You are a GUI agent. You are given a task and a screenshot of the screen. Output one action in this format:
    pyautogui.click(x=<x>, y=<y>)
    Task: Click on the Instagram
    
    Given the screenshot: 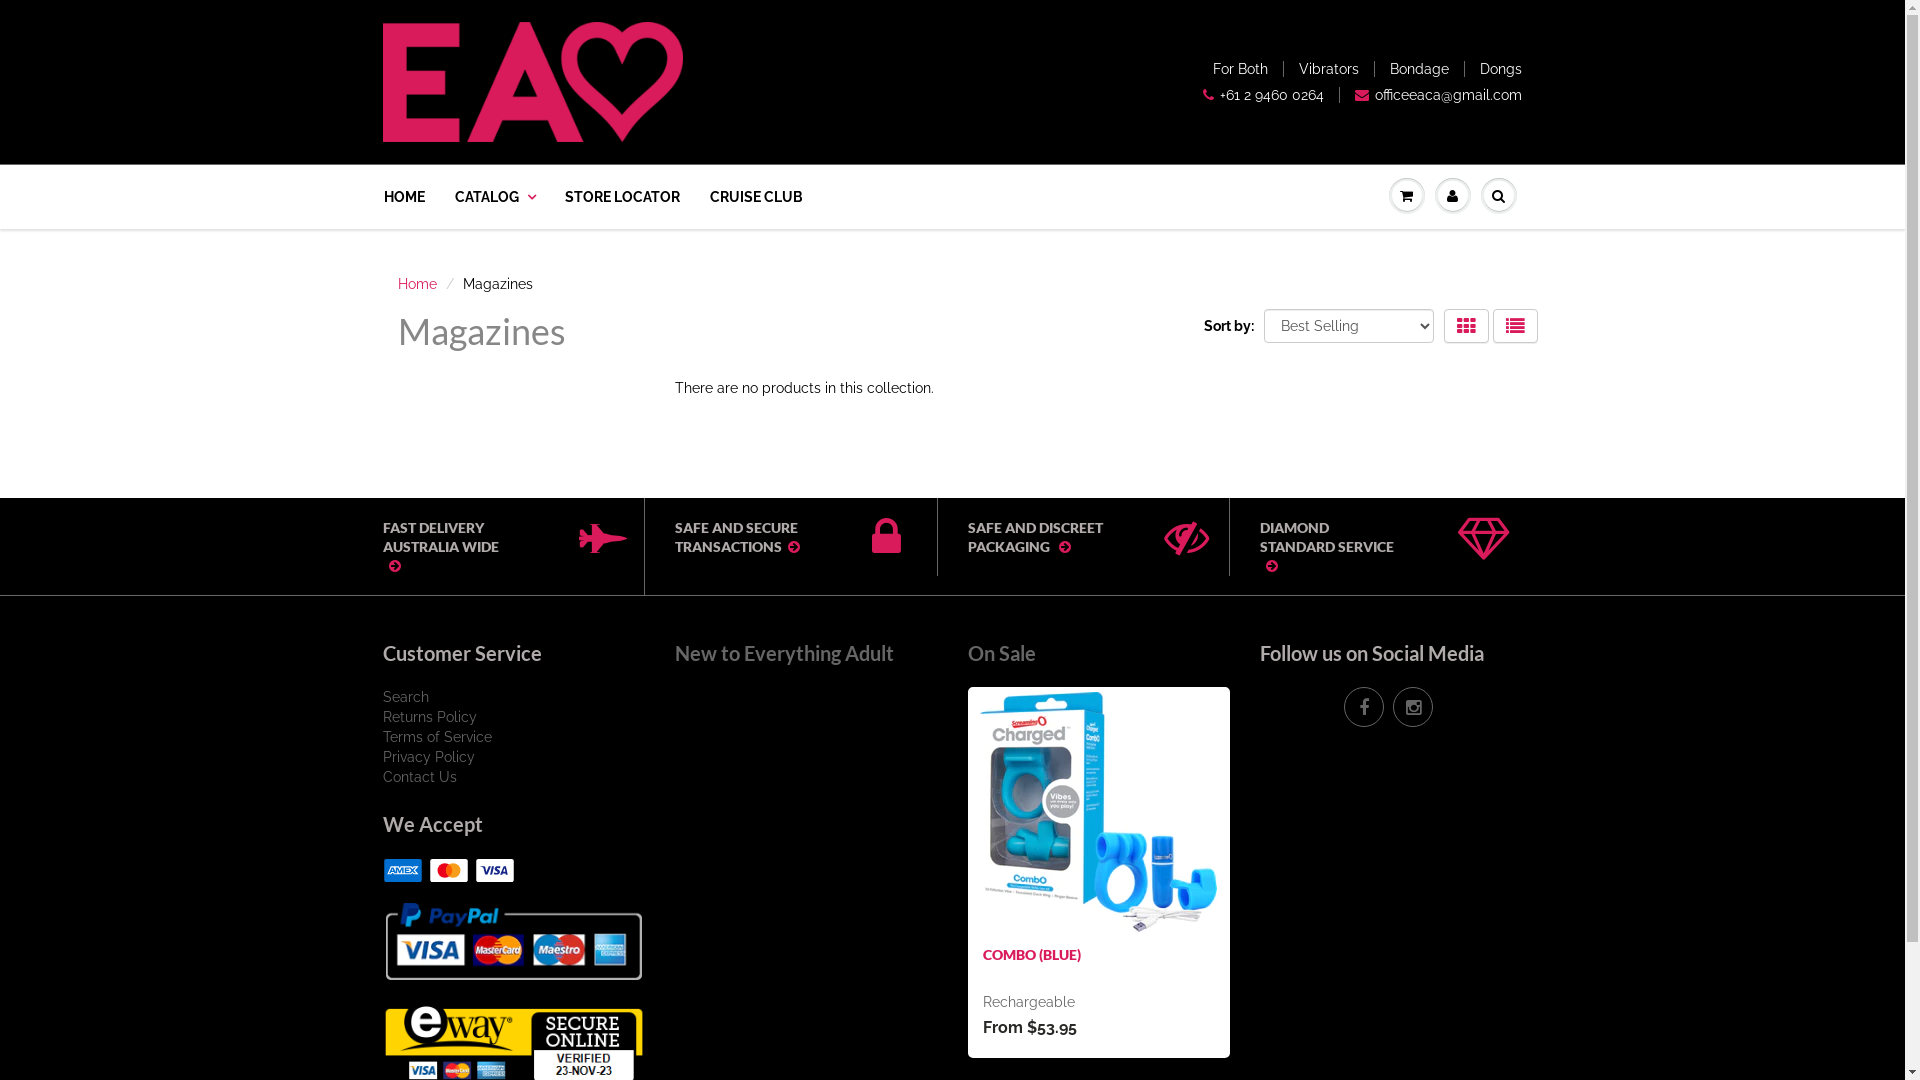 What is the action you would take?
    pyautogui.click(x=1413, y=707)
    